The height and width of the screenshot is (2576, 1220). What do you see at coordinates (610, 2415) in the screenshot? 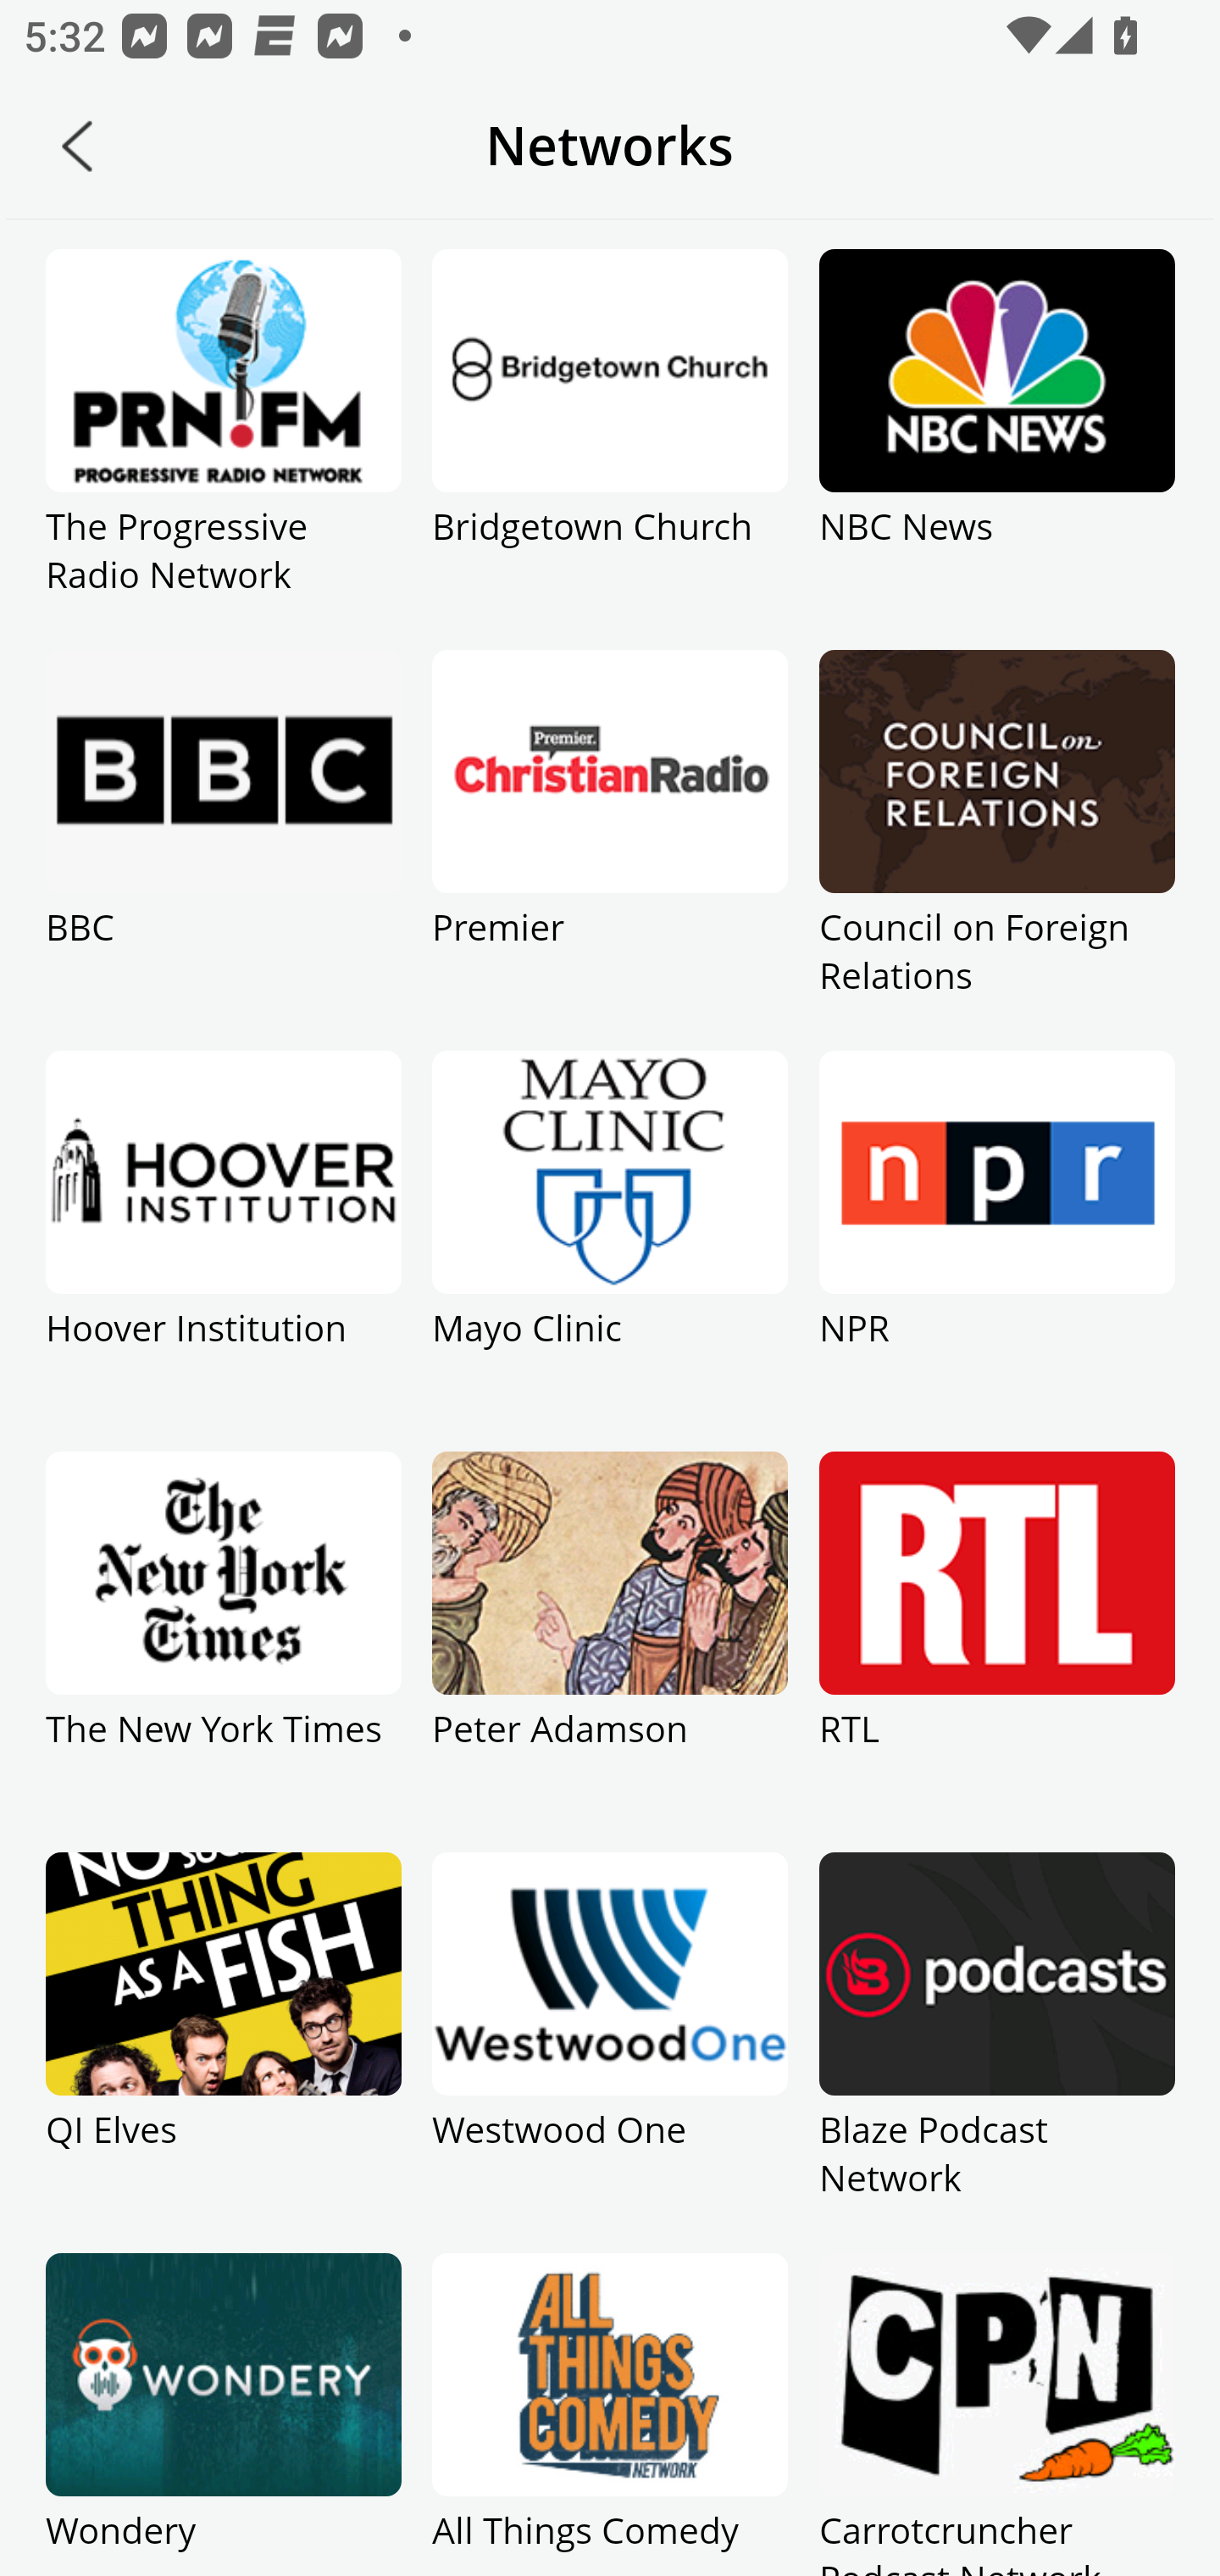
I see `All Things Comedy` at bounding box center [610, 2415].